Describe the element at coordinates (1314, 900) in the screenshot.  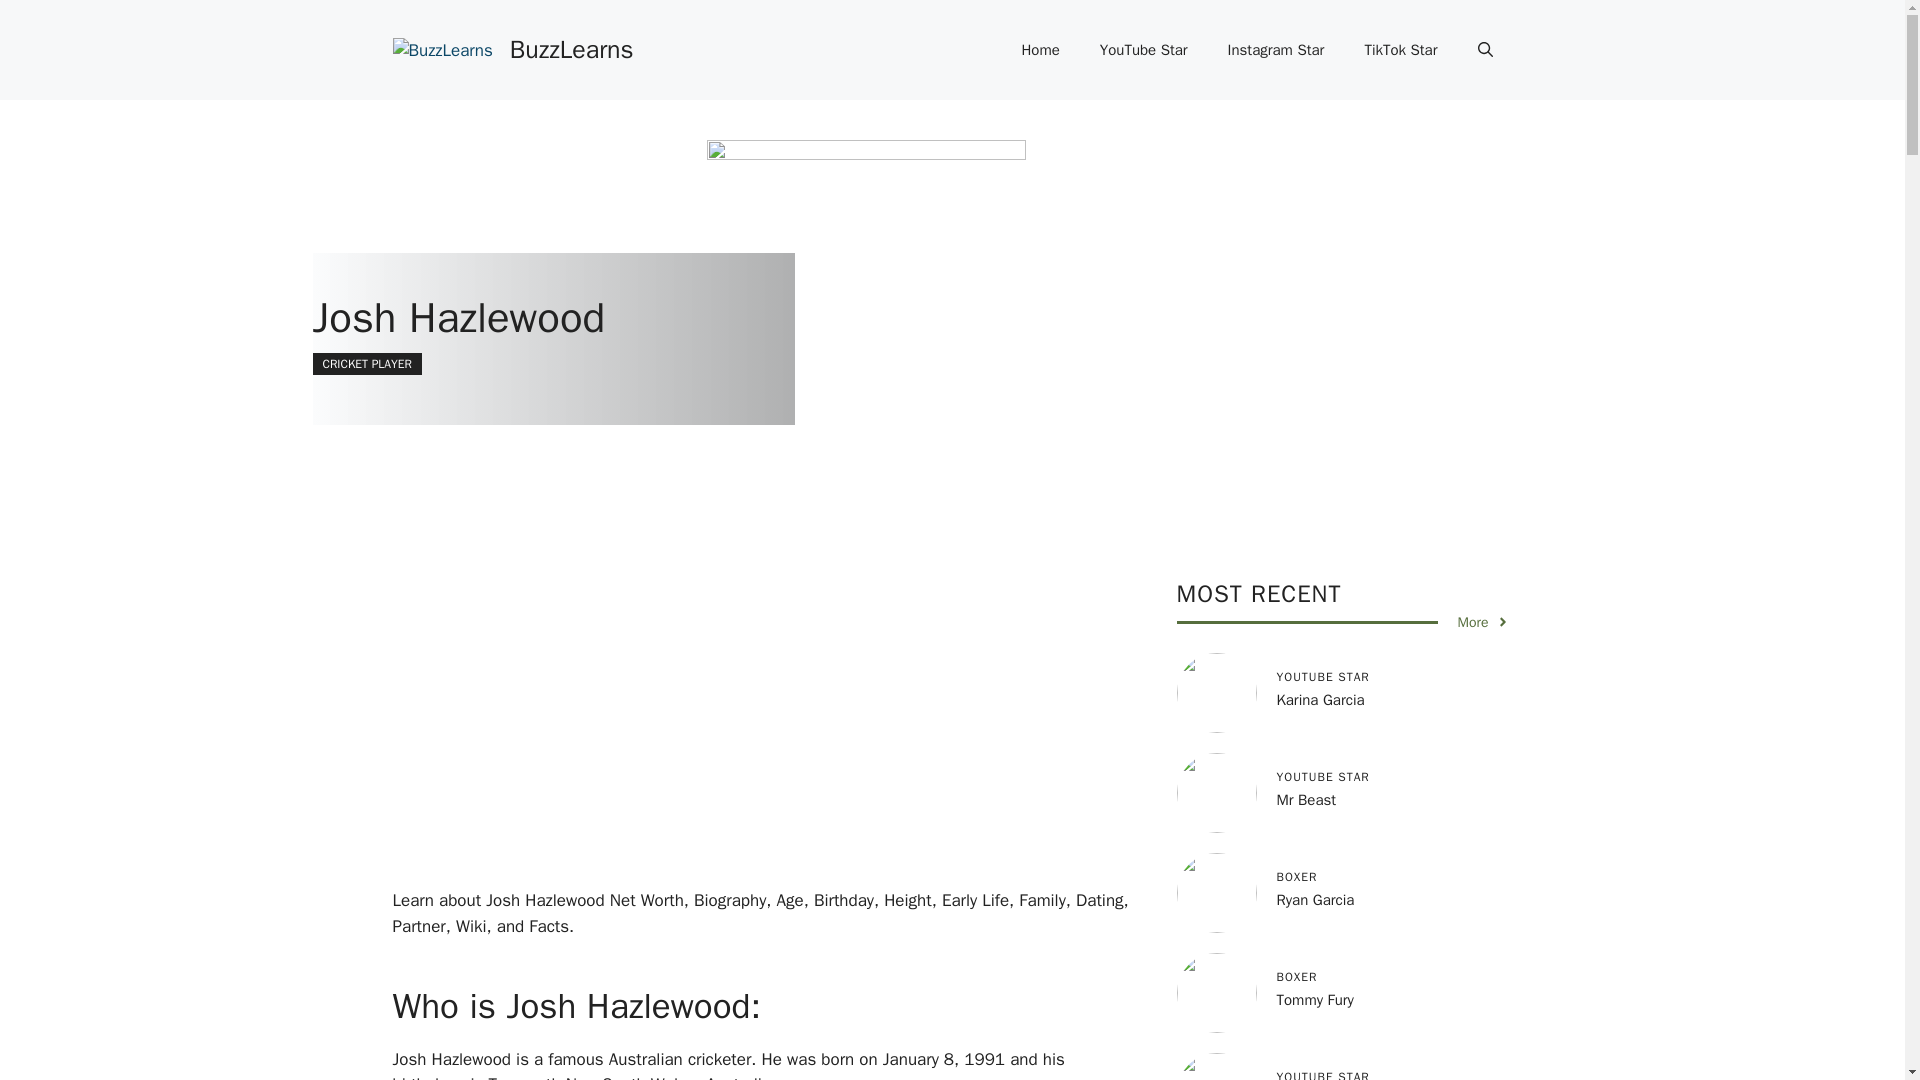
I see `Ryan Garcia` at that location.